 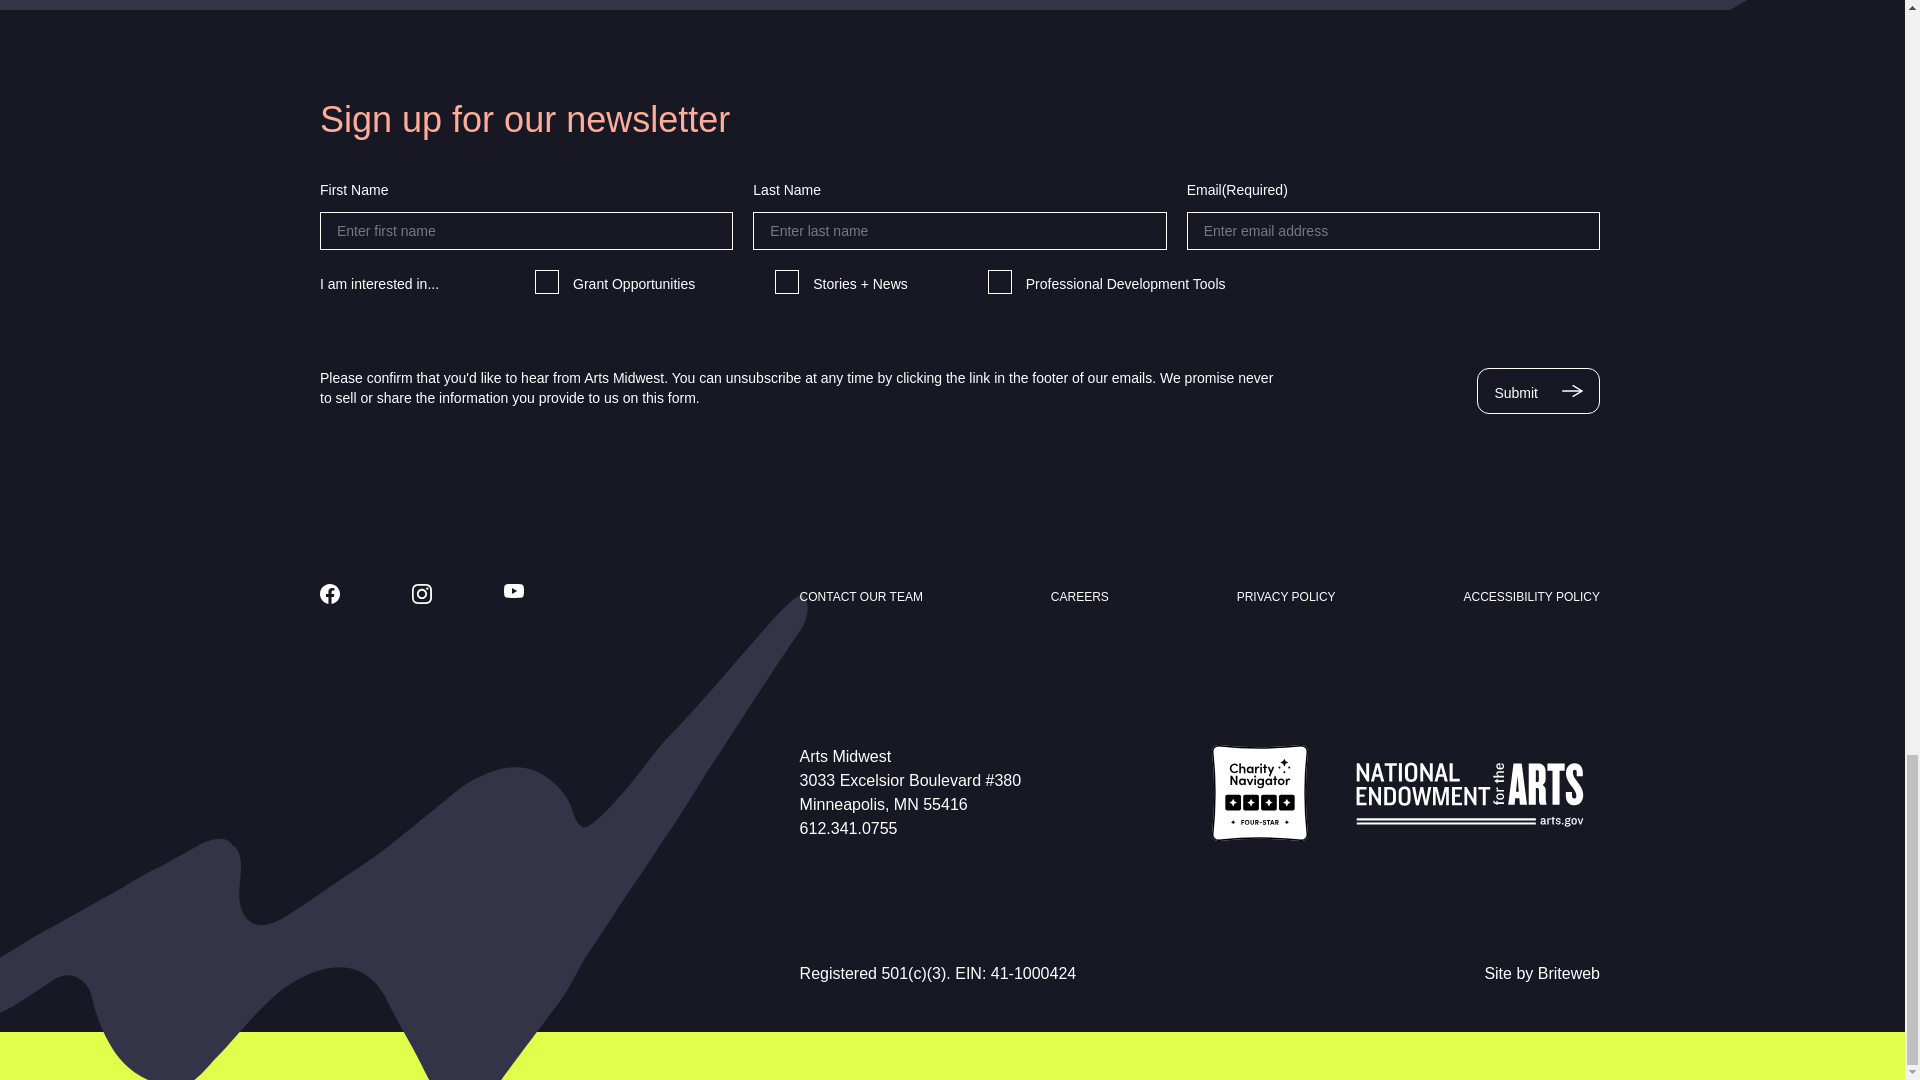 I want to click on Arts Midwest on Charity Navigator, so click(x=1259, y=793).